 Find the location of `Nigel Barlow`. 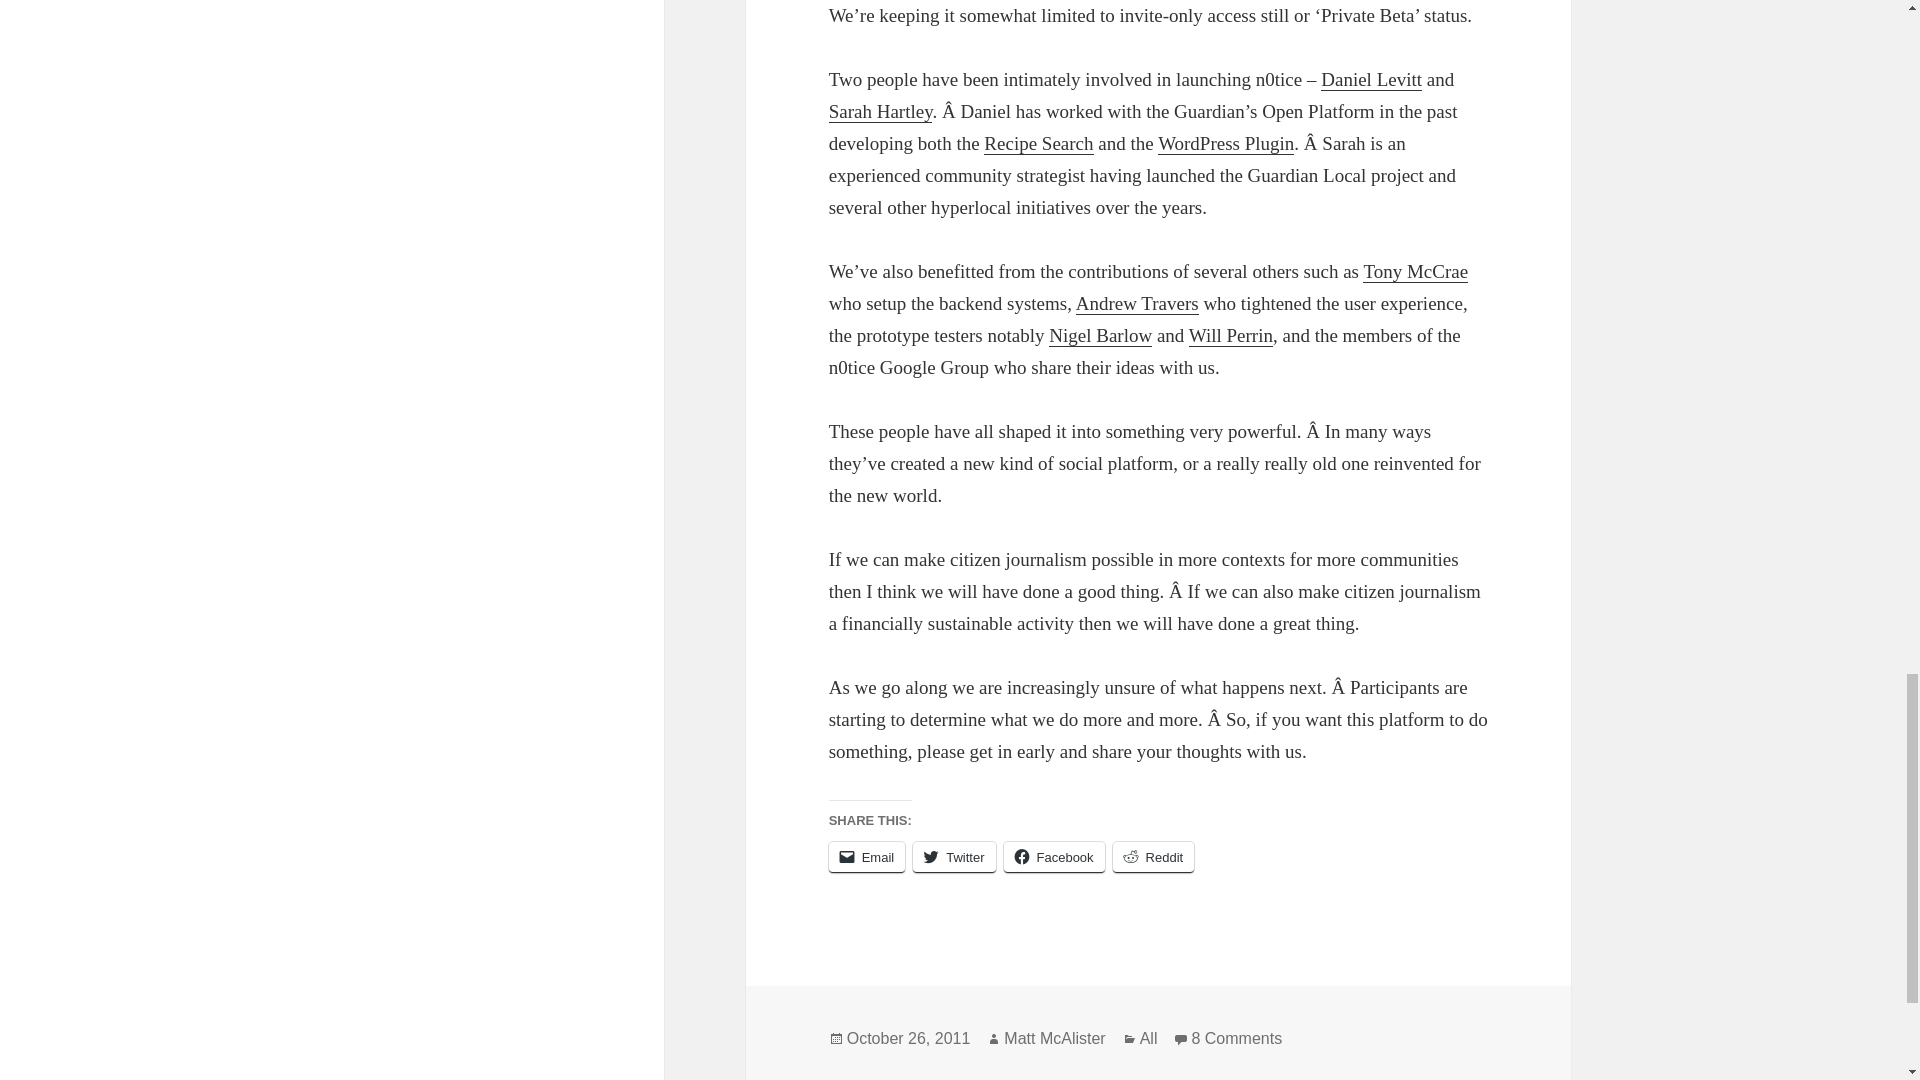

Nigel Barlow is located at coordinates (1100, 336).